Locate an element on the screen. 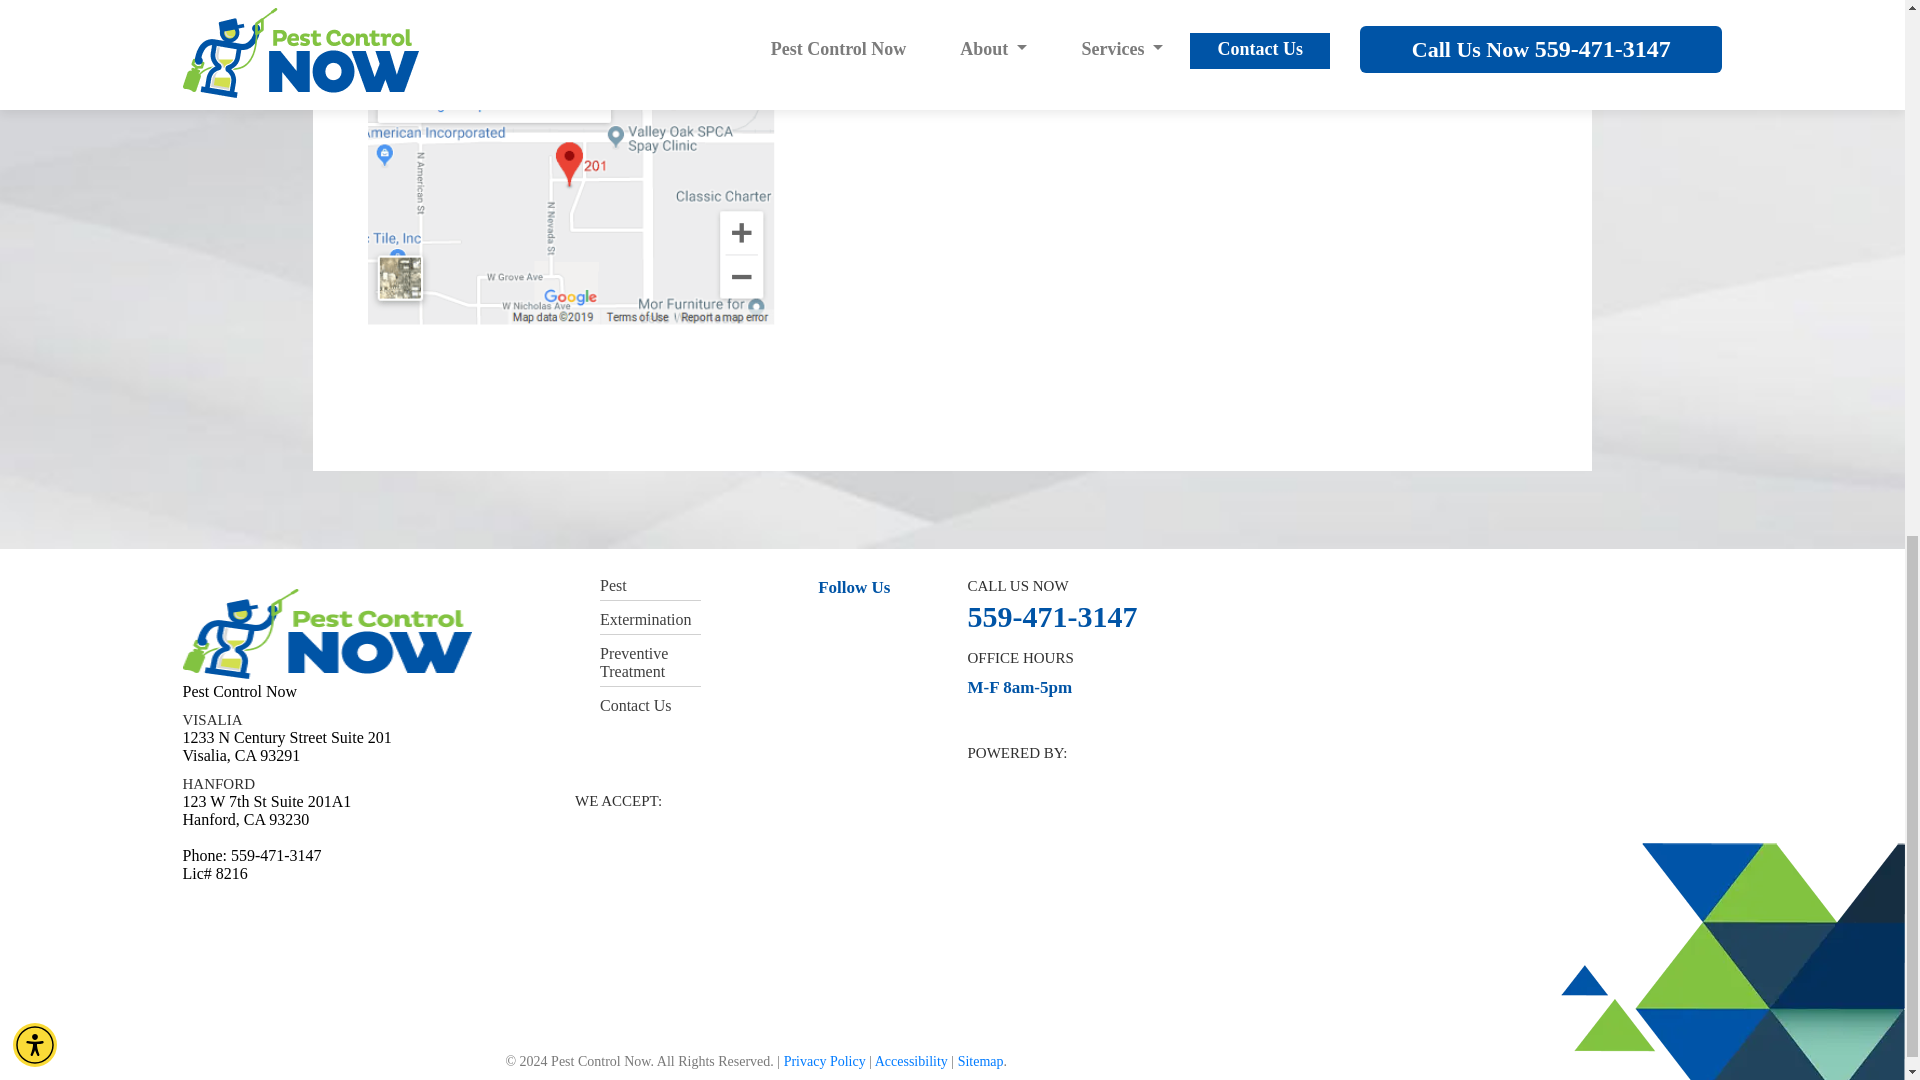 Image resolution: width=1920 pixels, height=1080 pixels. 559-471-3147 is located at coordinates (1052, 616).